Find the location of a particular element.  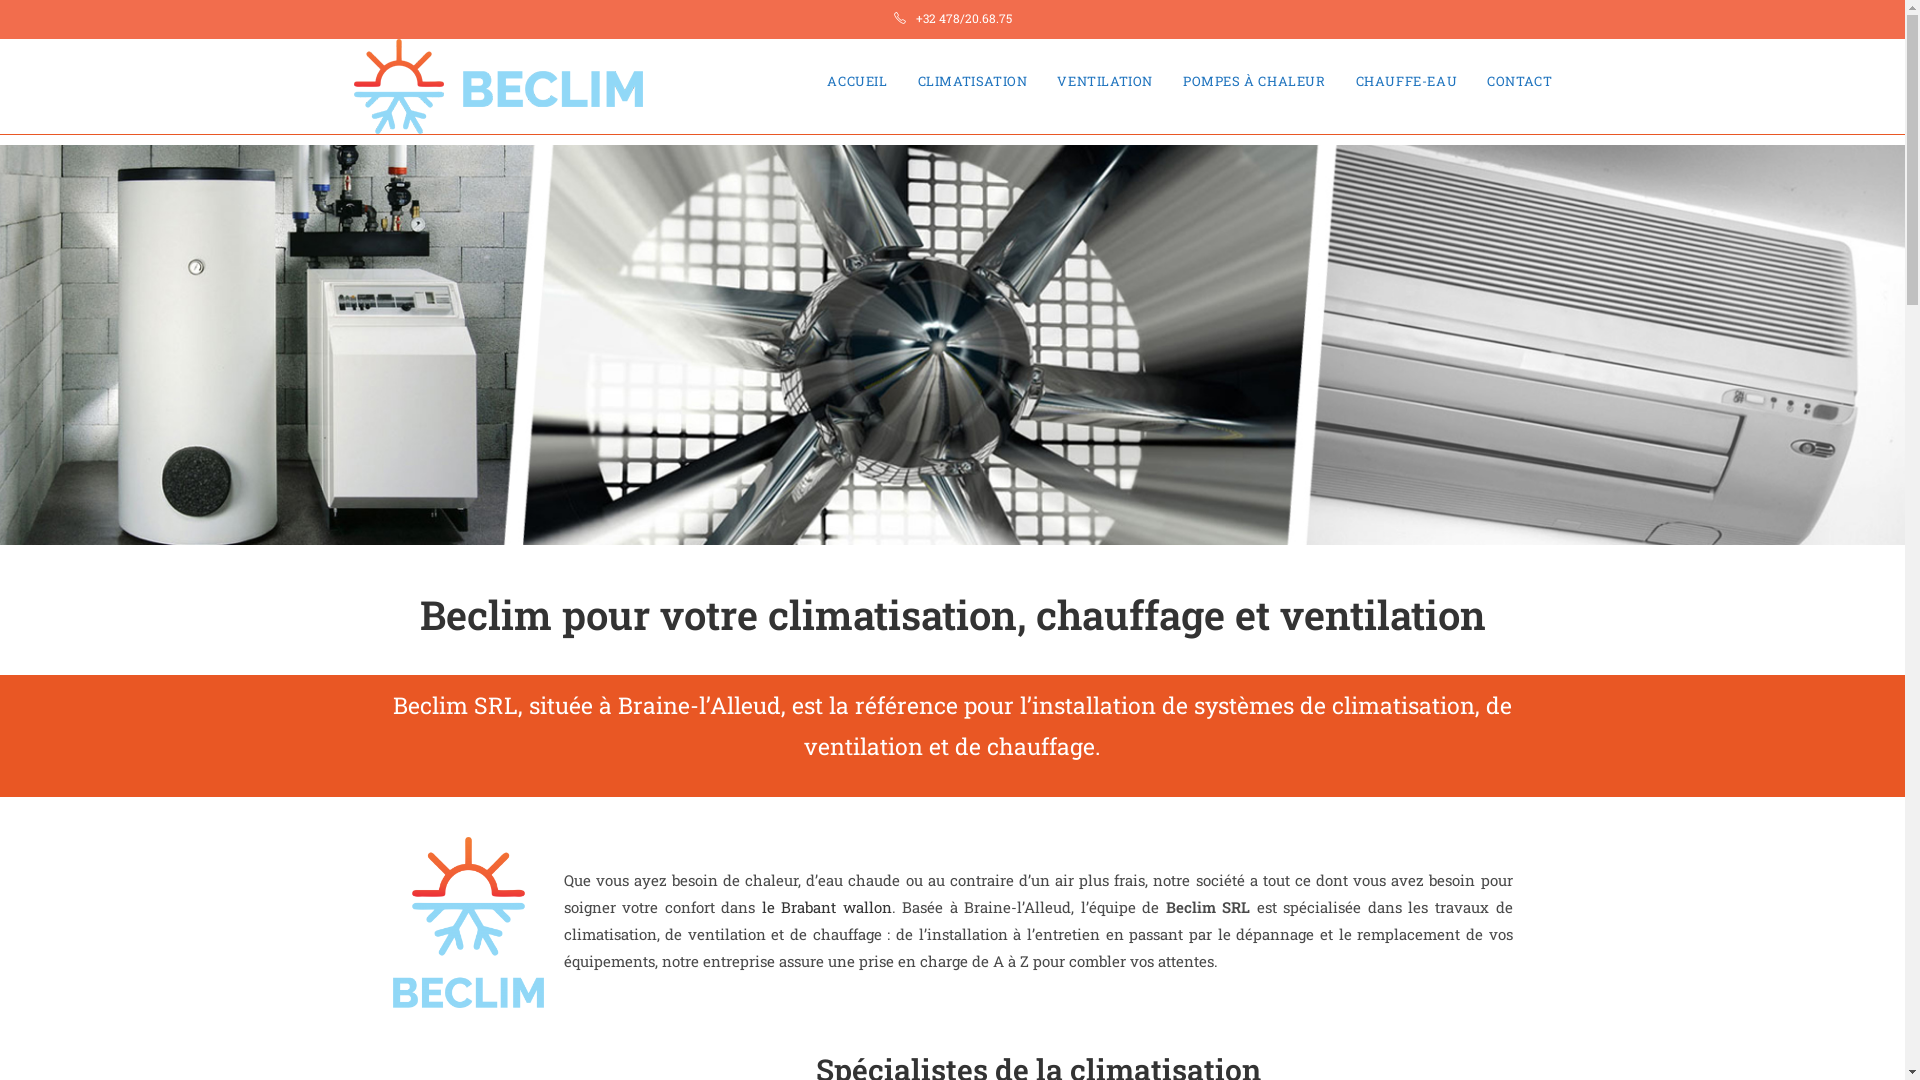

+32 478/20.68.75 is located at coordinates (964, 18).